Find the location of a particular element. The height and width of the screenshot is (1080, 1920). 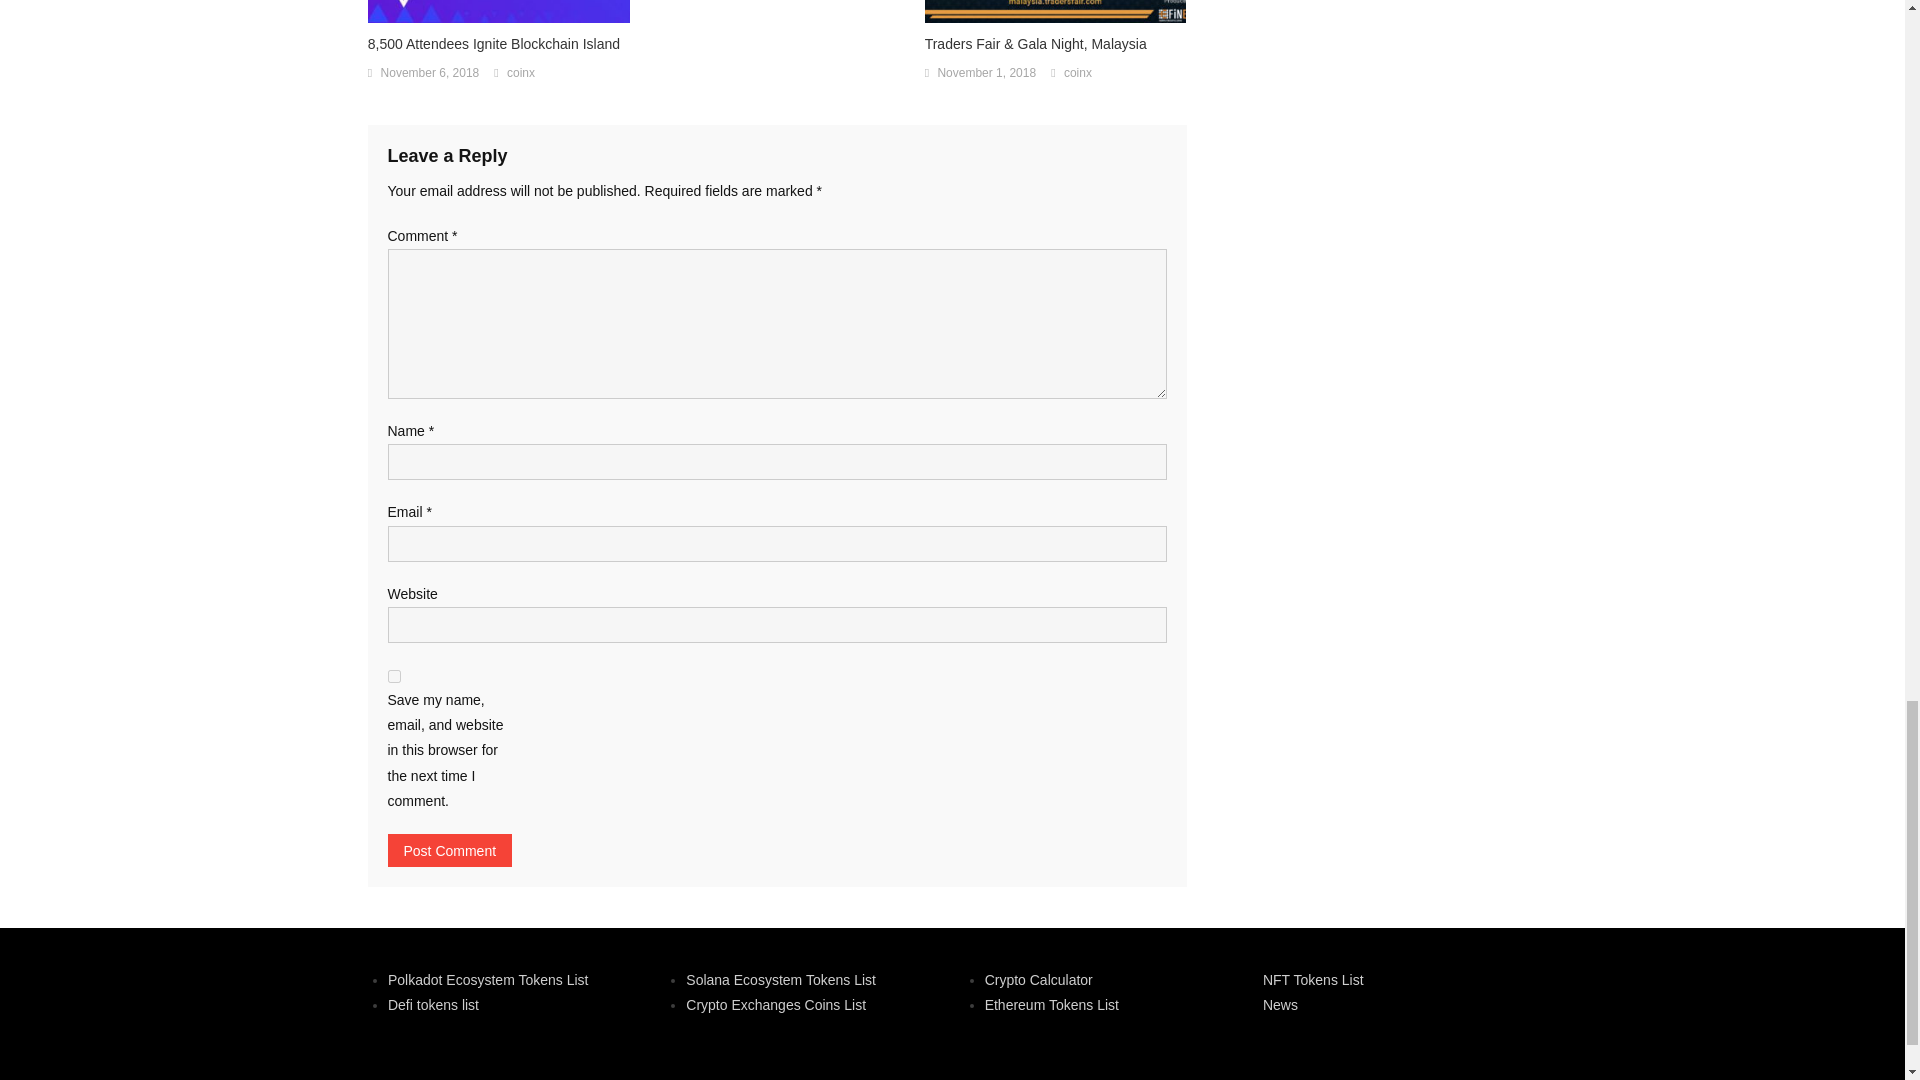

coinx is located at coordinates (520, 74).